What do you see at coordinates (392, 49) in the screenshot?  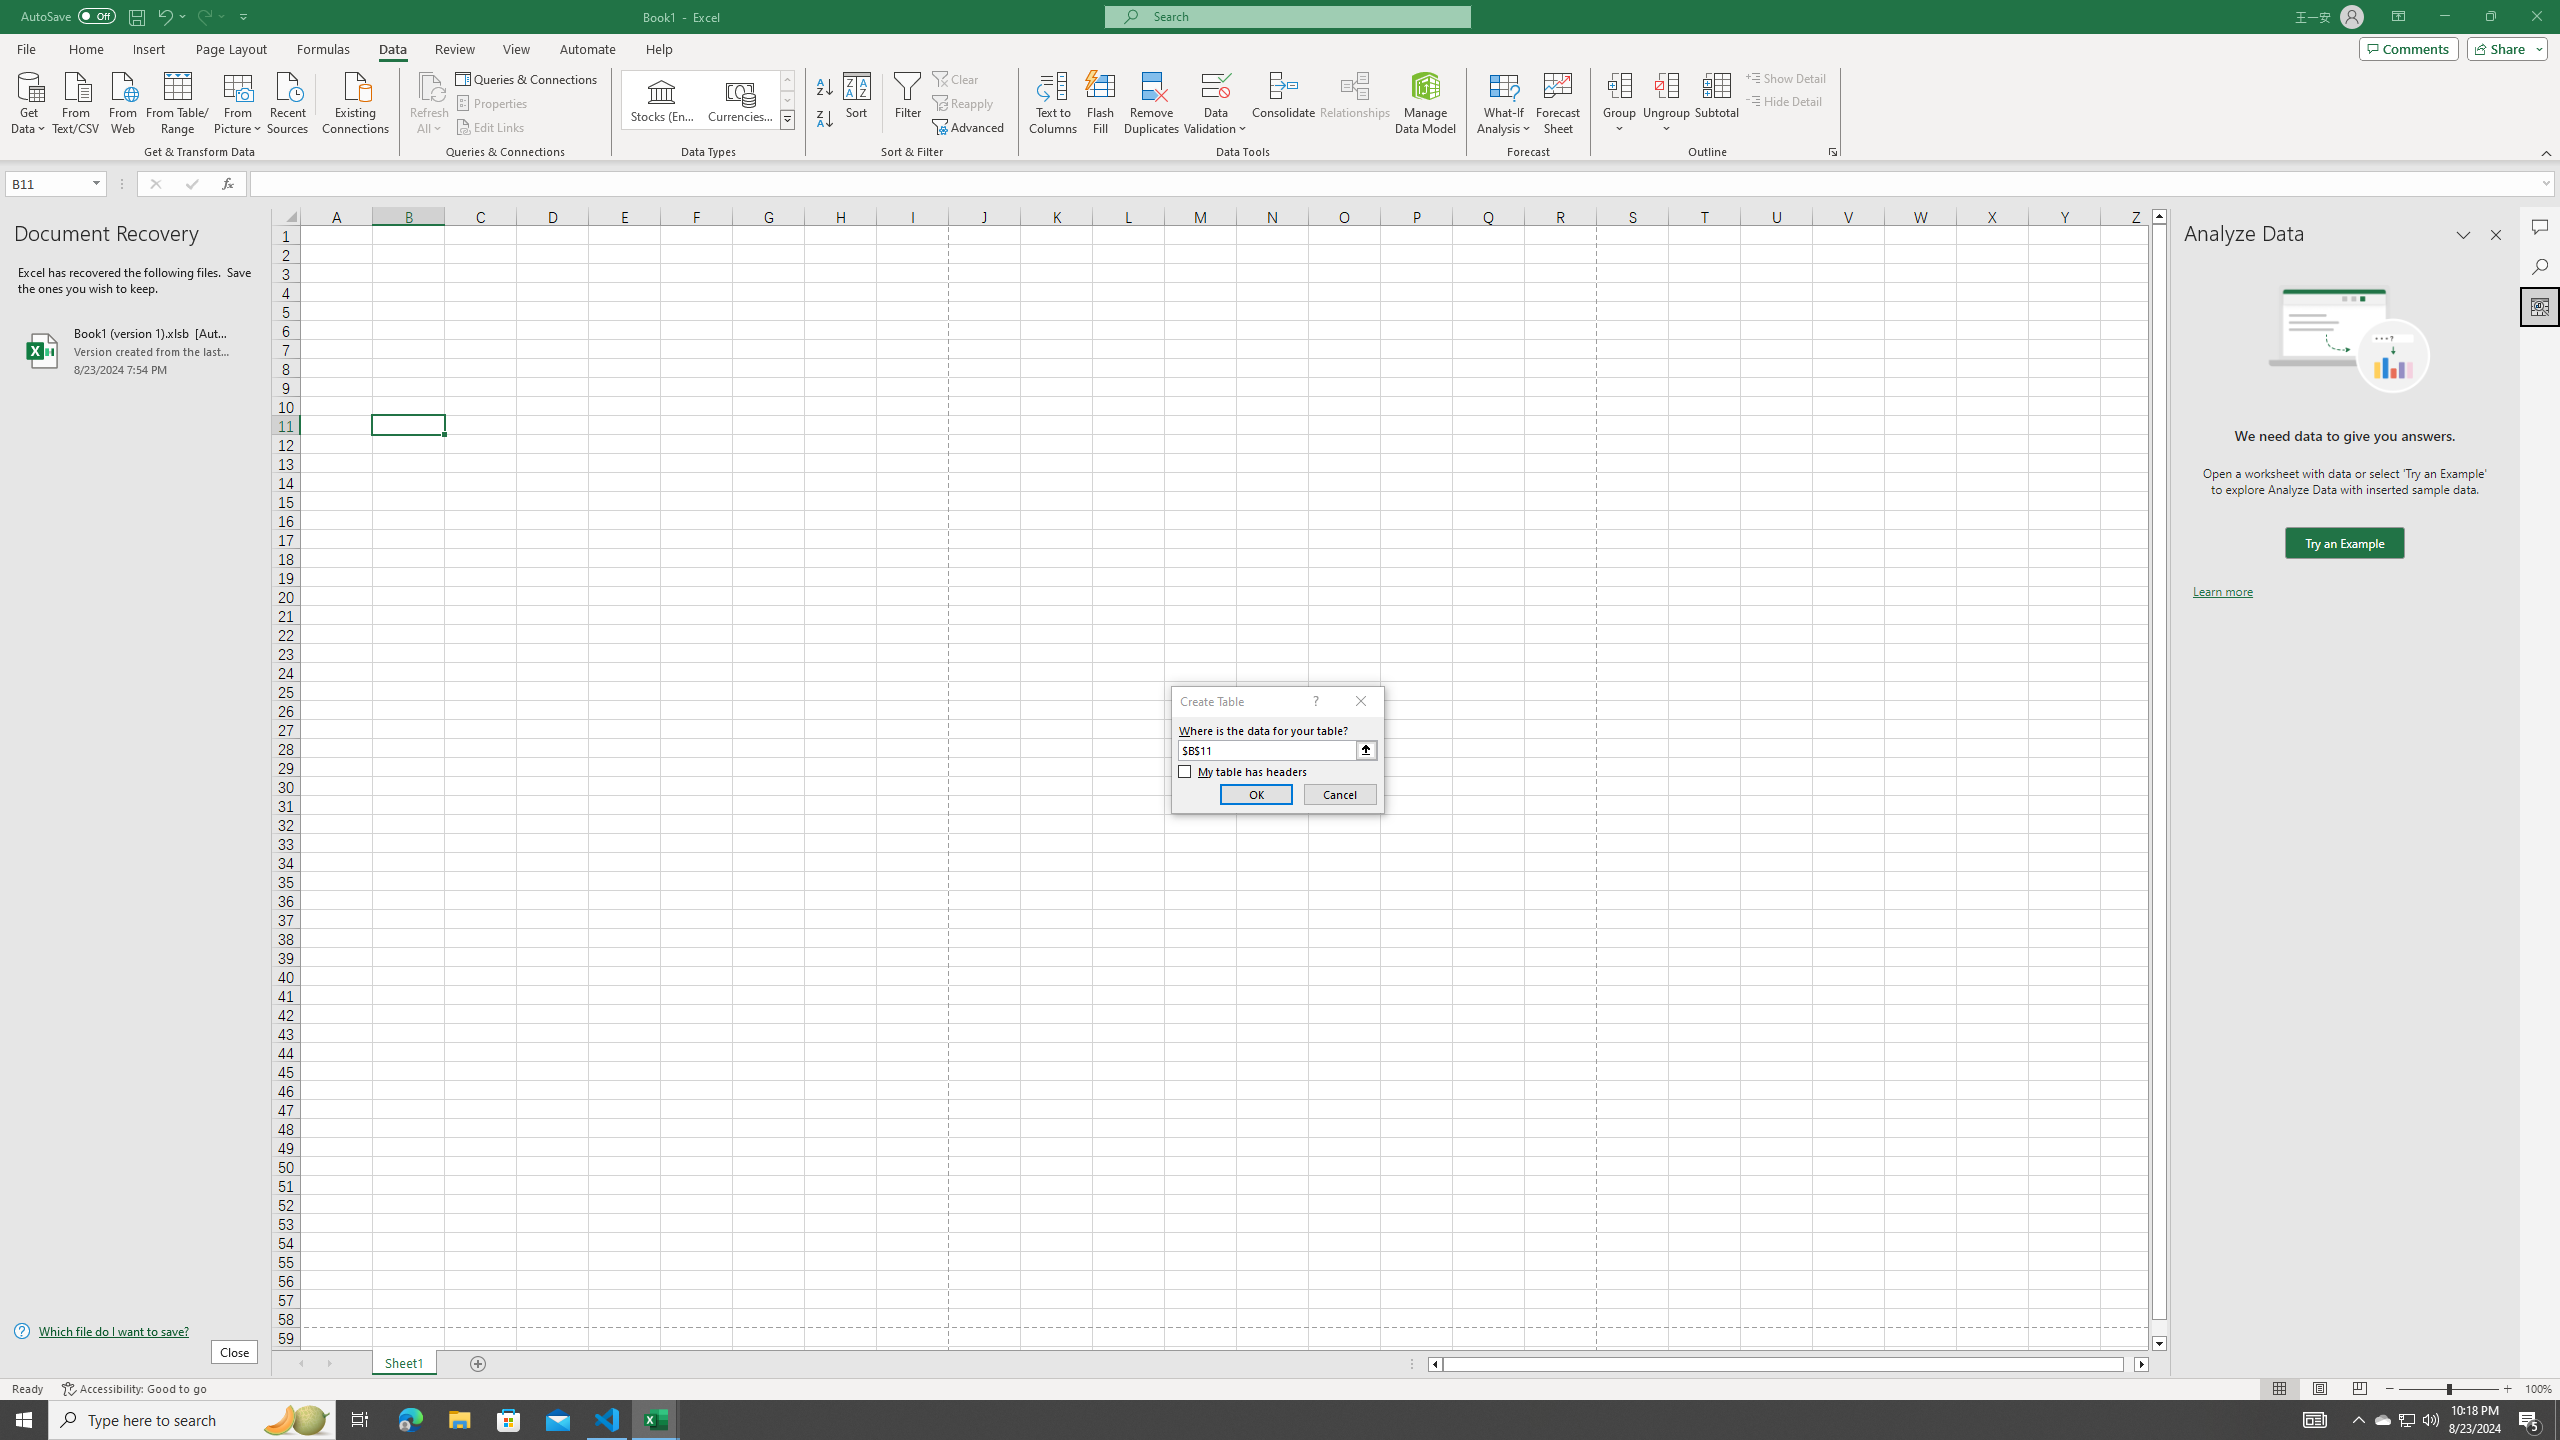 I see `Data` at bounding box center [392, 49].